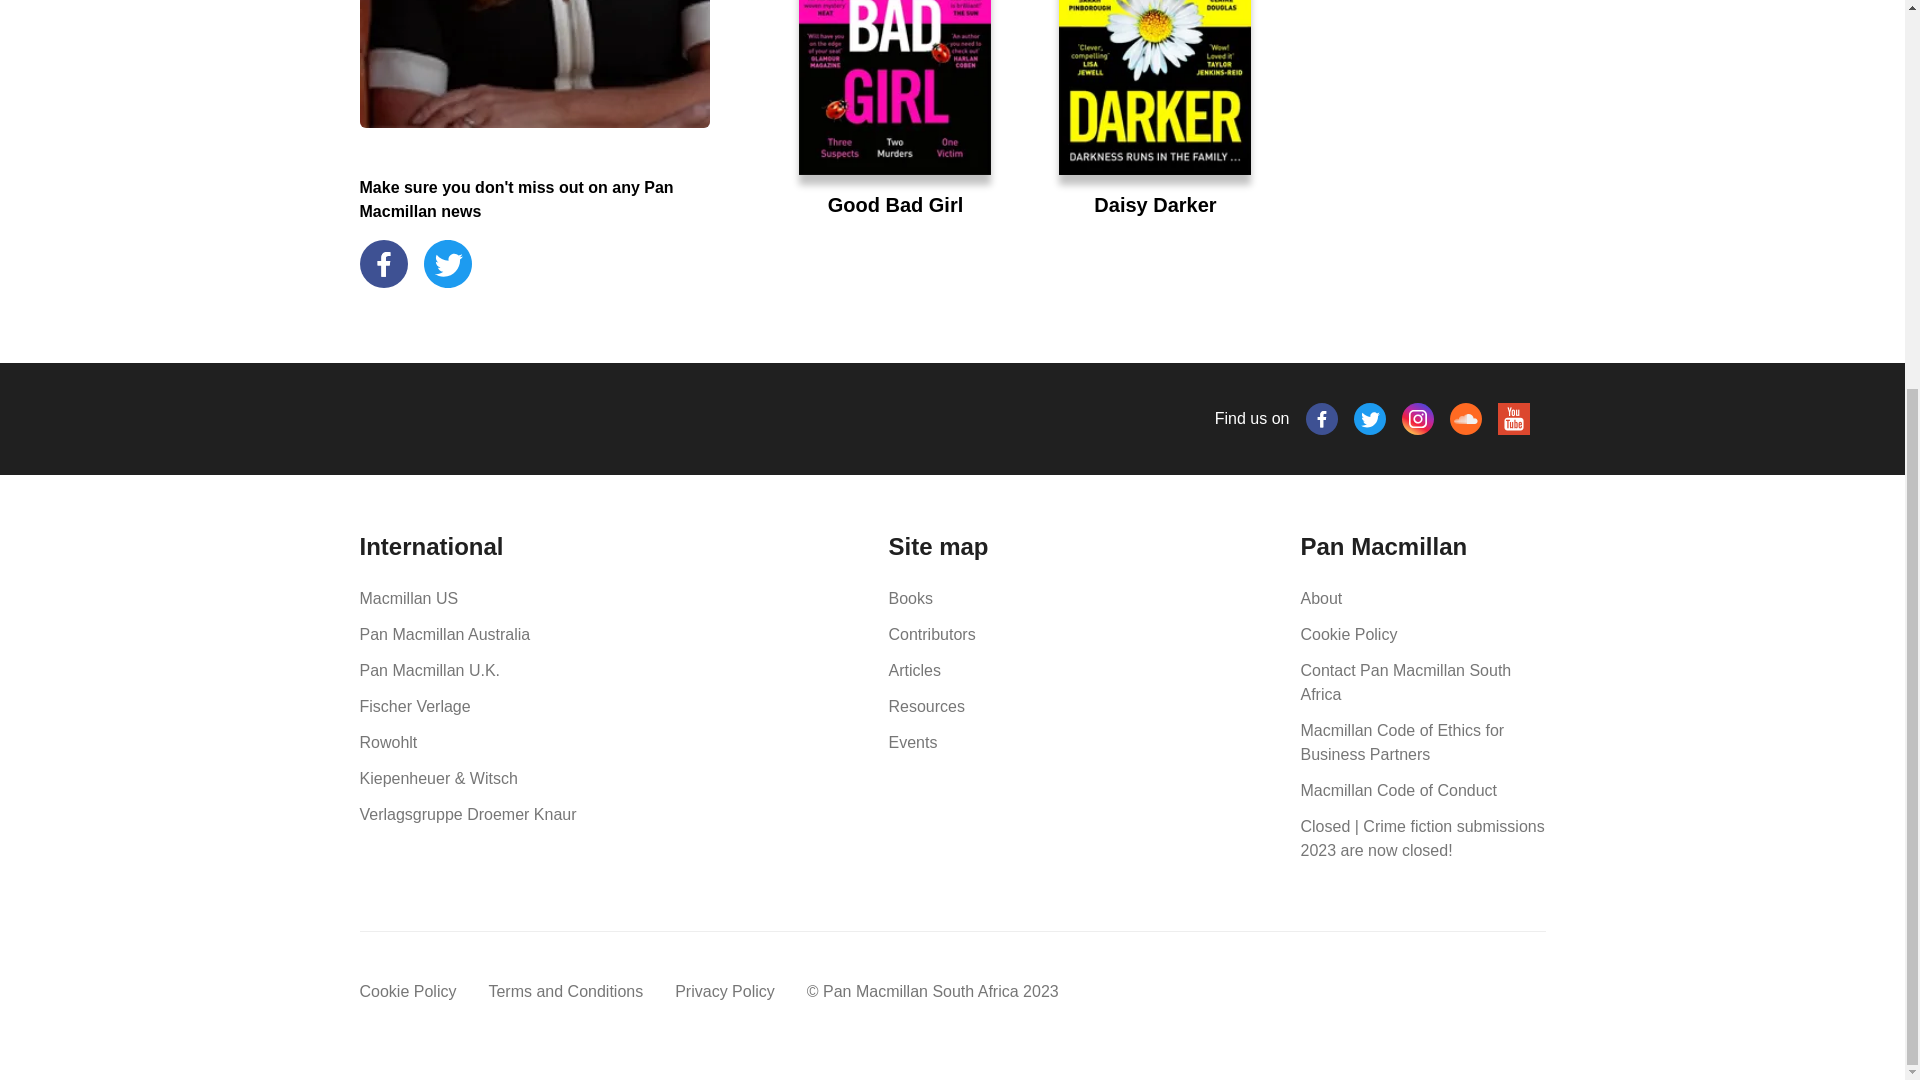 The height and width of the screenshot is (1080, 1920). What do you see at coordinates (1466, 418) in the screenshot?
I see `SoundCloud` at bounding box center [1466, 418].